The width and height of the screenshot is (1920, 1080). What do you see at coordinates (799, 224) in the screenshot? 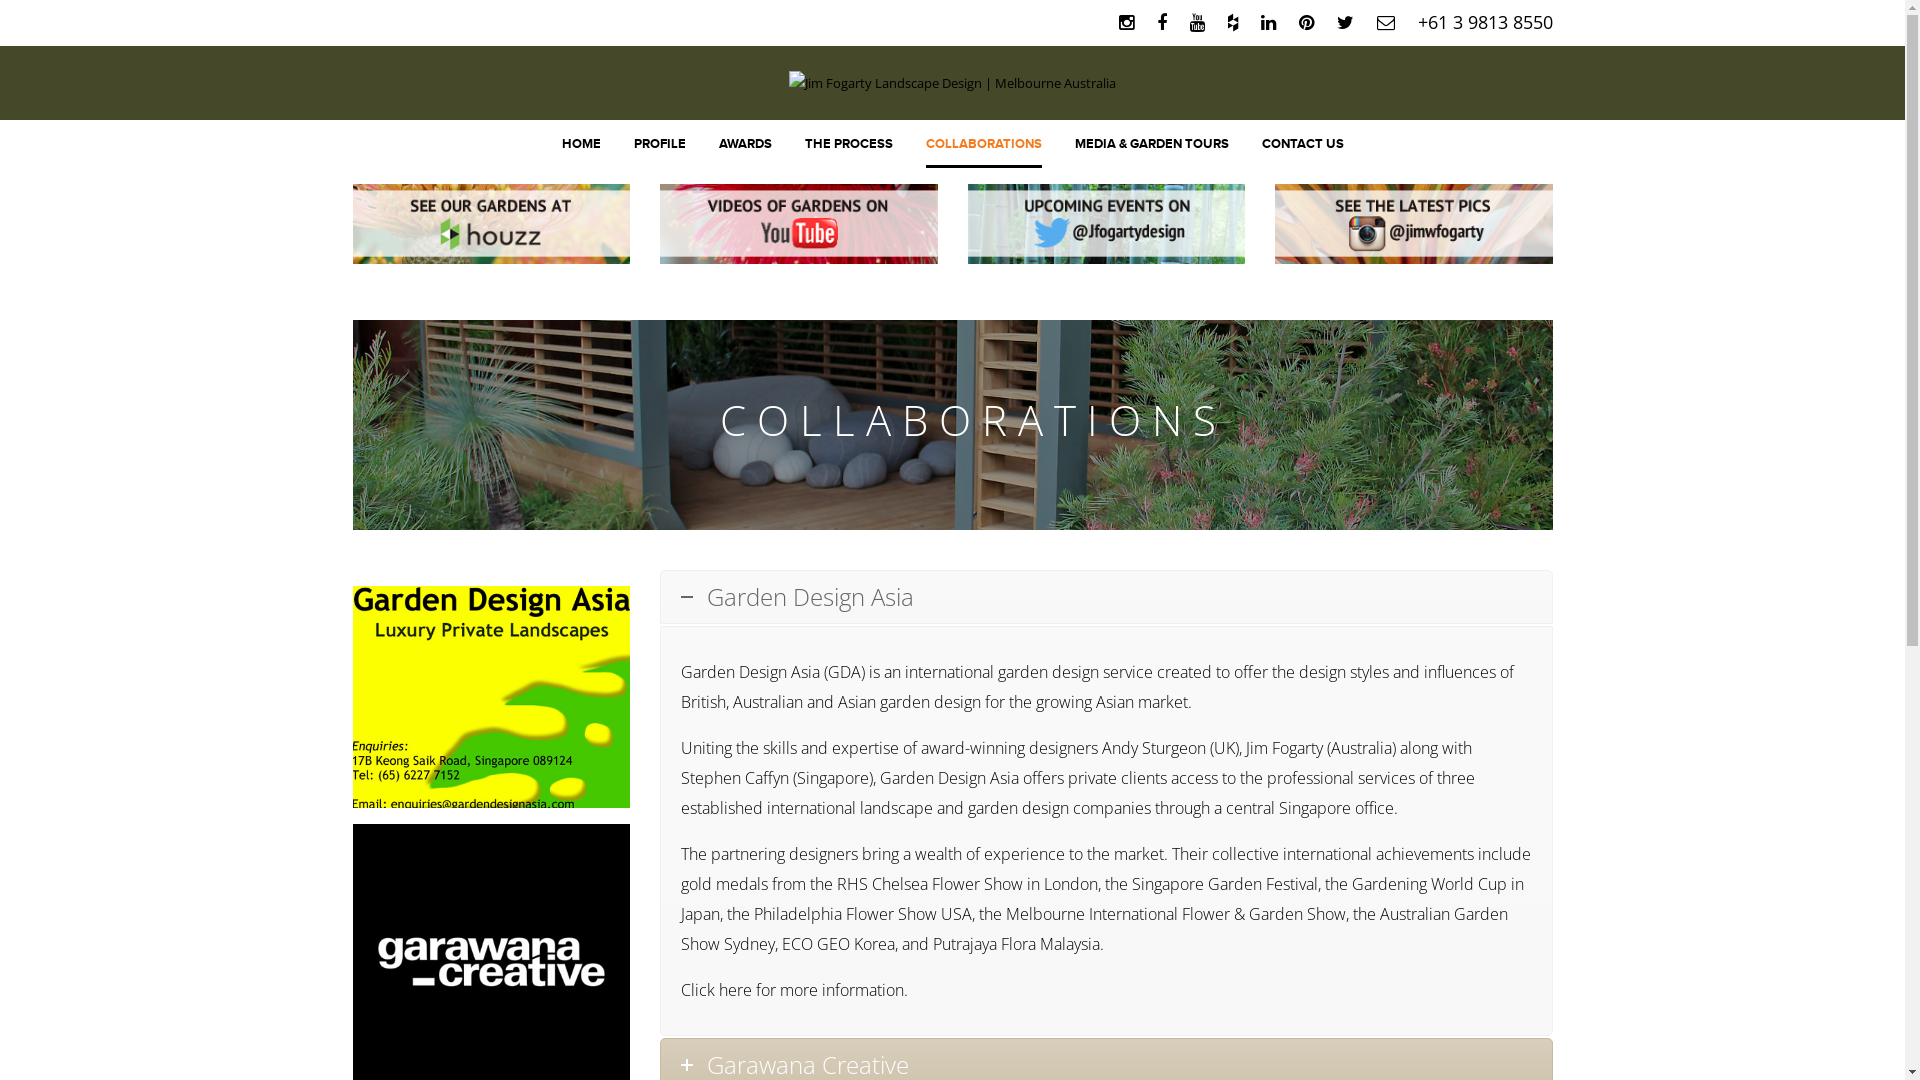
I see `Videos of Gardens` at bounding box center [799, 224].